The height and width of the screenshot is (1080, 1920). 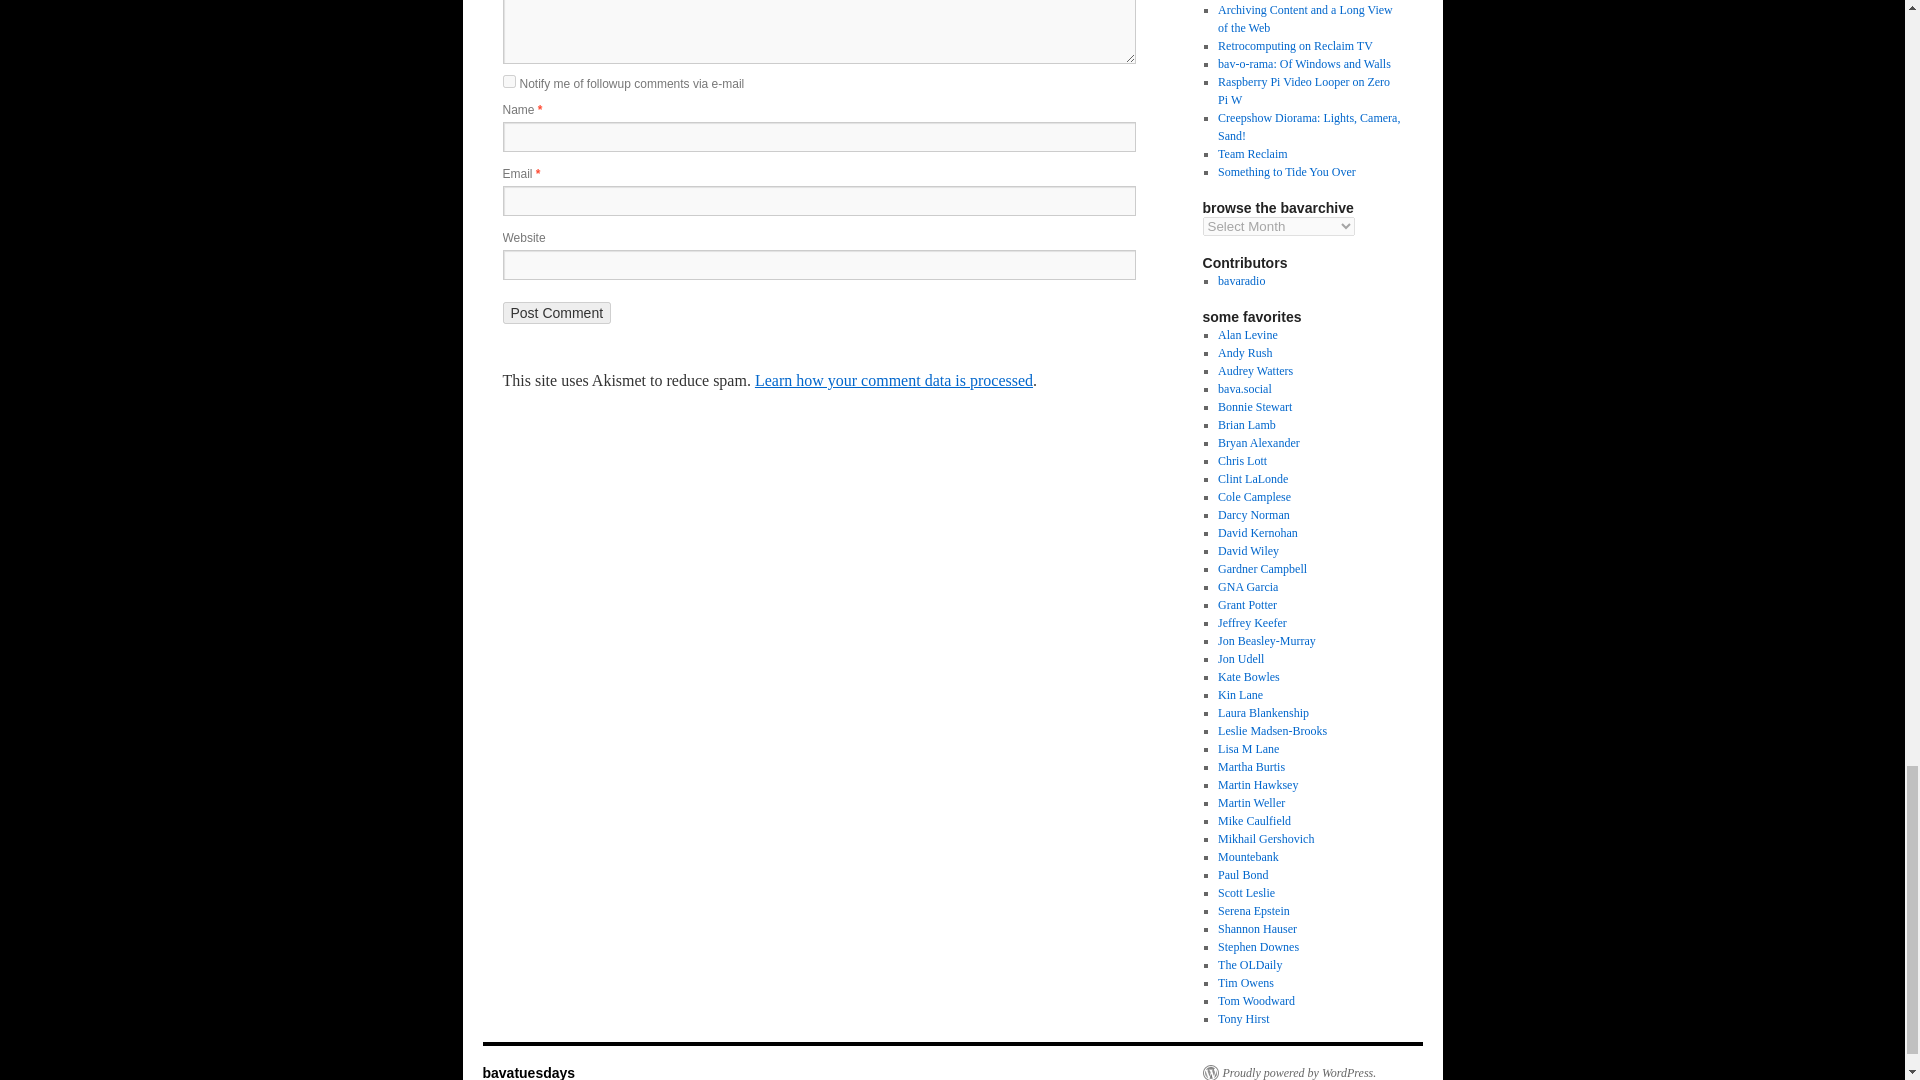 What do you see at coordinates (1241, 281) in the screenshot?
I see `bava on the radio` at bounding box center [1241, 281].